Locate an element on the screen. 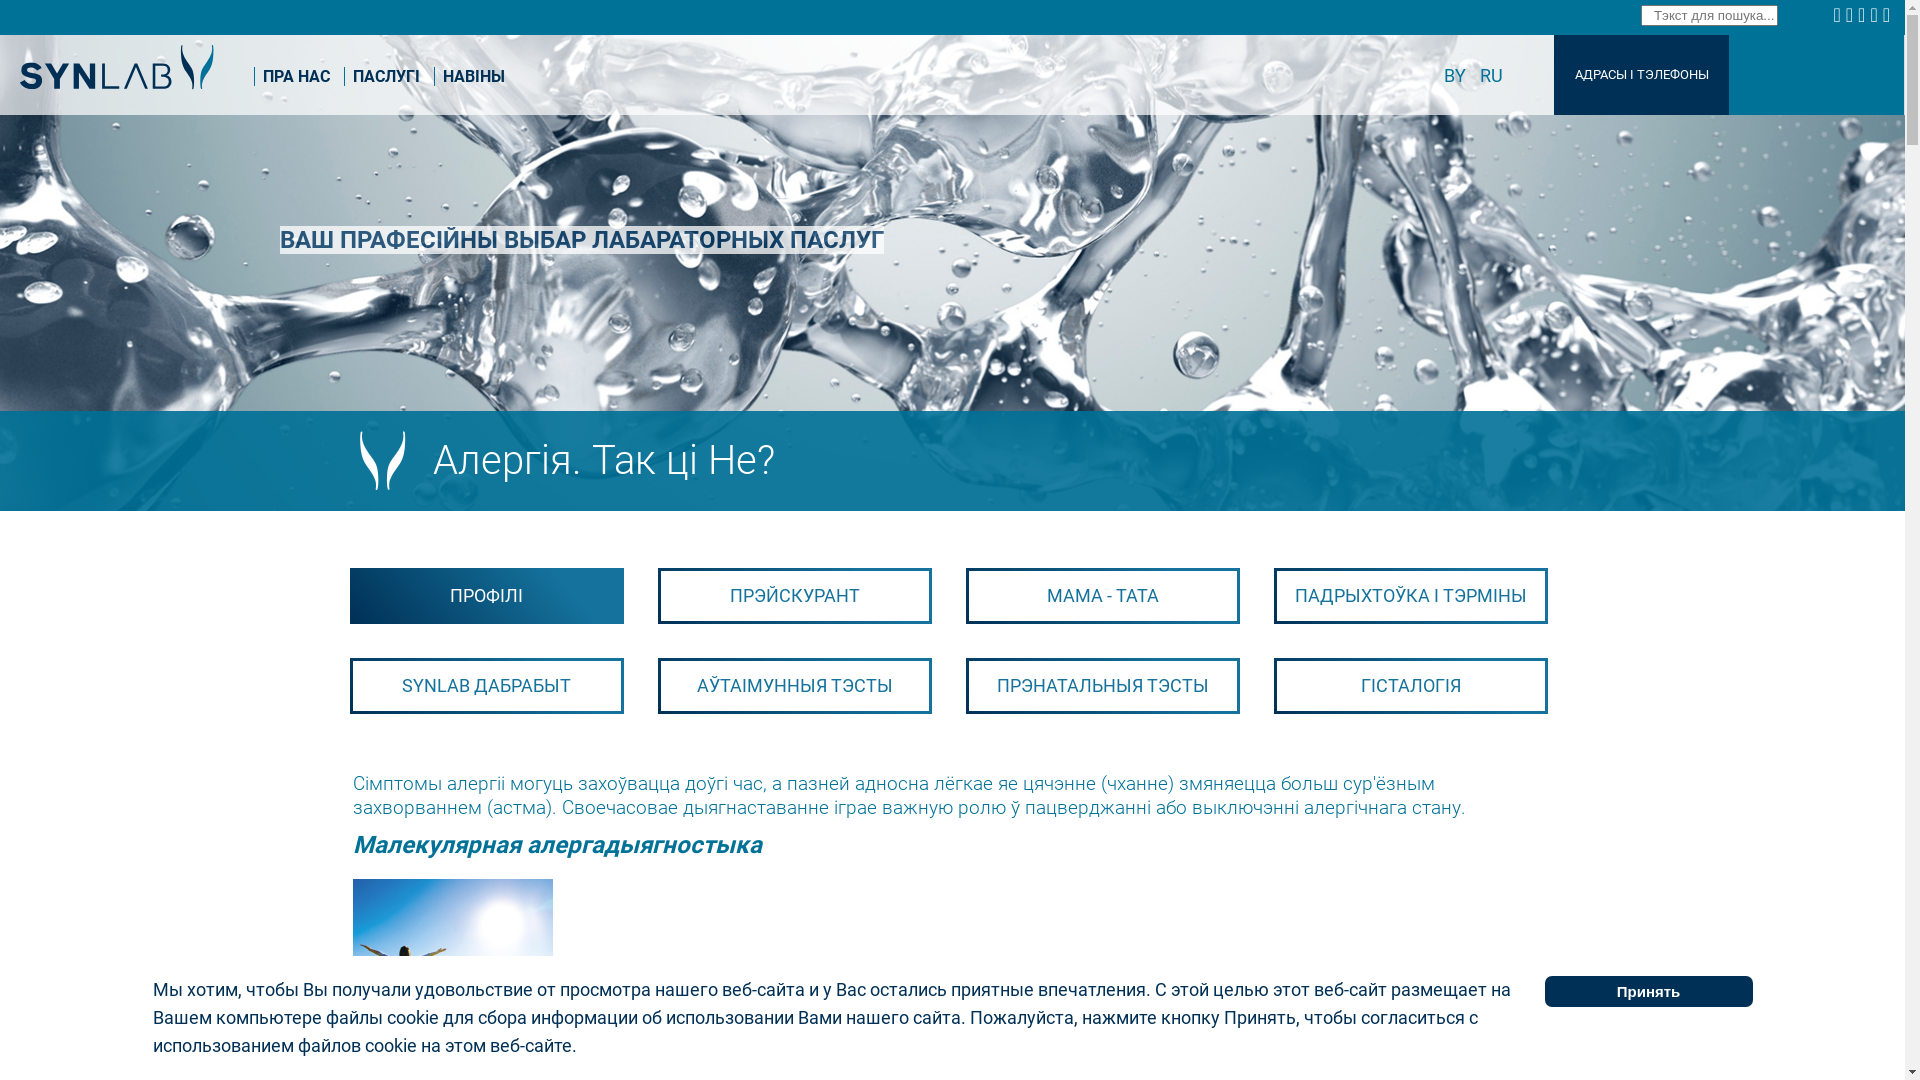  BY is located at coordinates (1457, 76).